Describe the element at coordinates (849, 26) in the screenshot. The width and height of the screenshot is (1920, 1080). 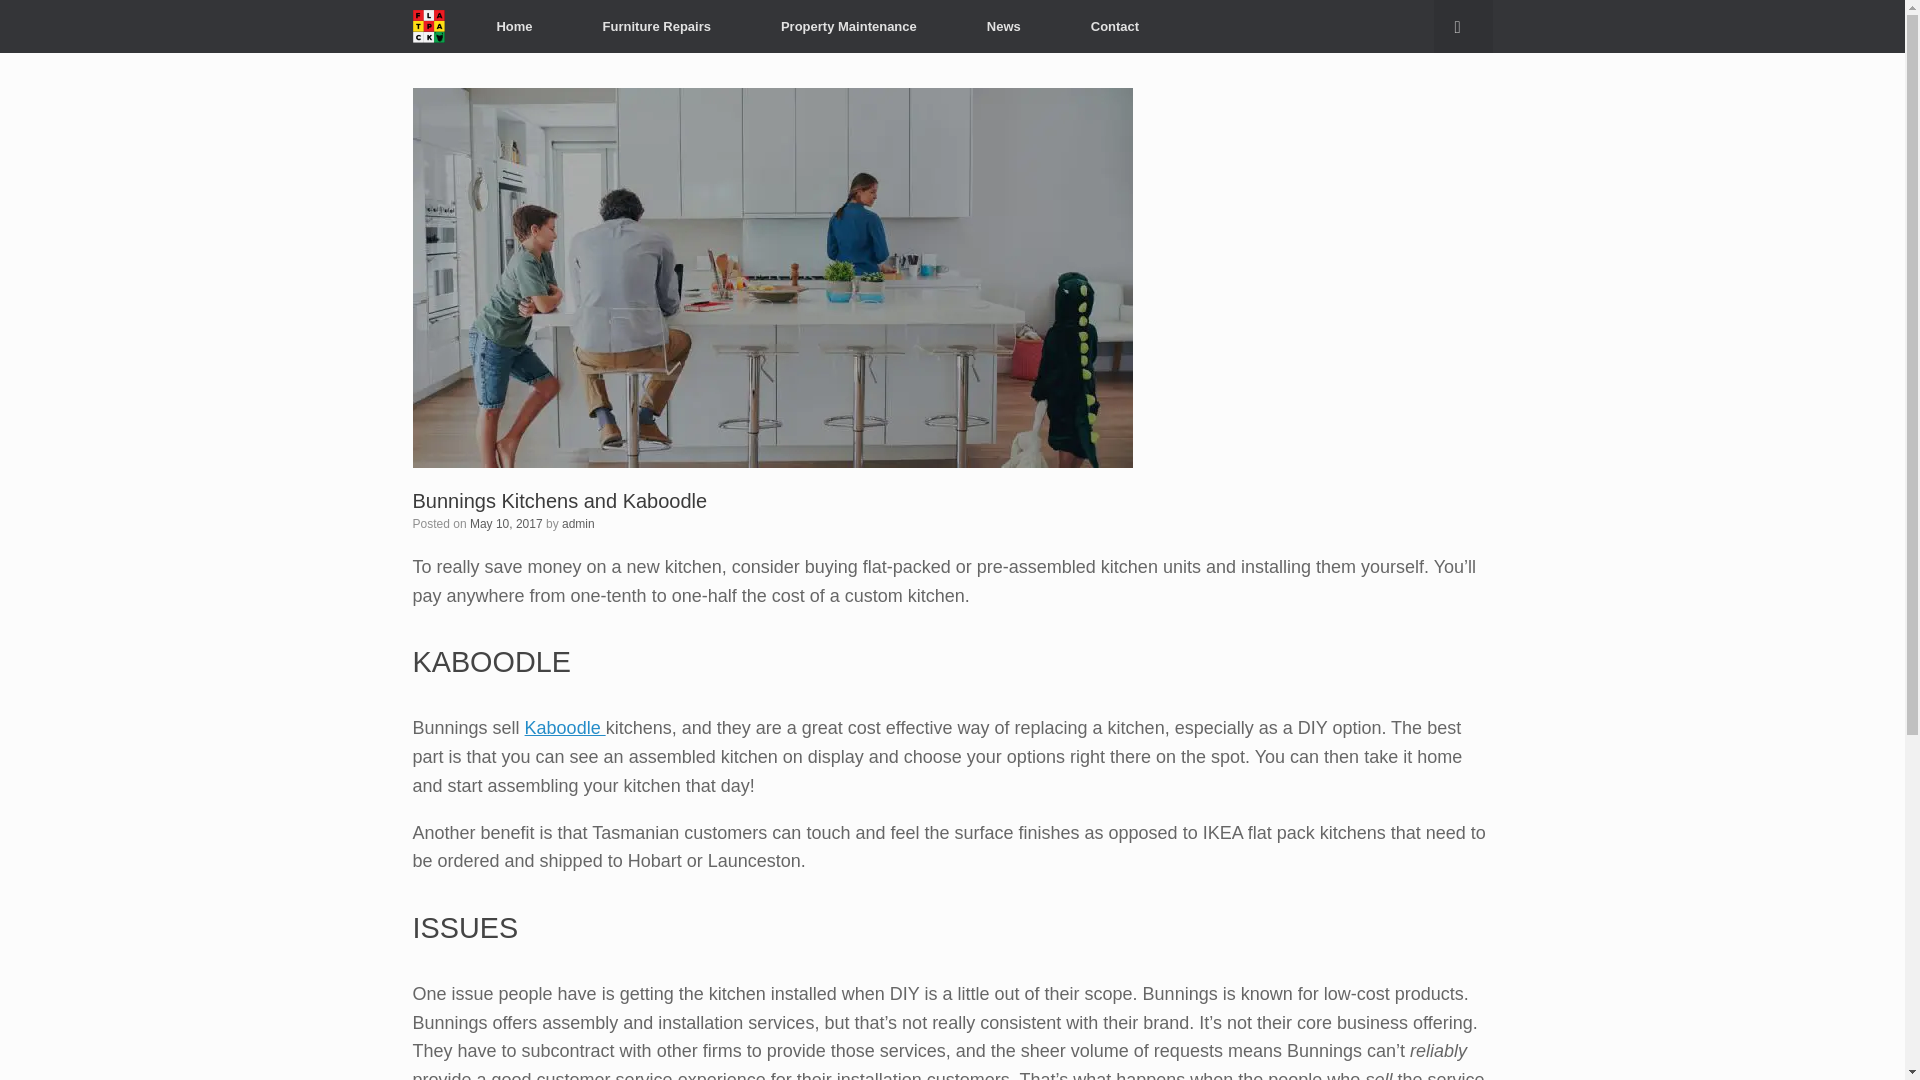
I see `Property Maintenance` at that location.